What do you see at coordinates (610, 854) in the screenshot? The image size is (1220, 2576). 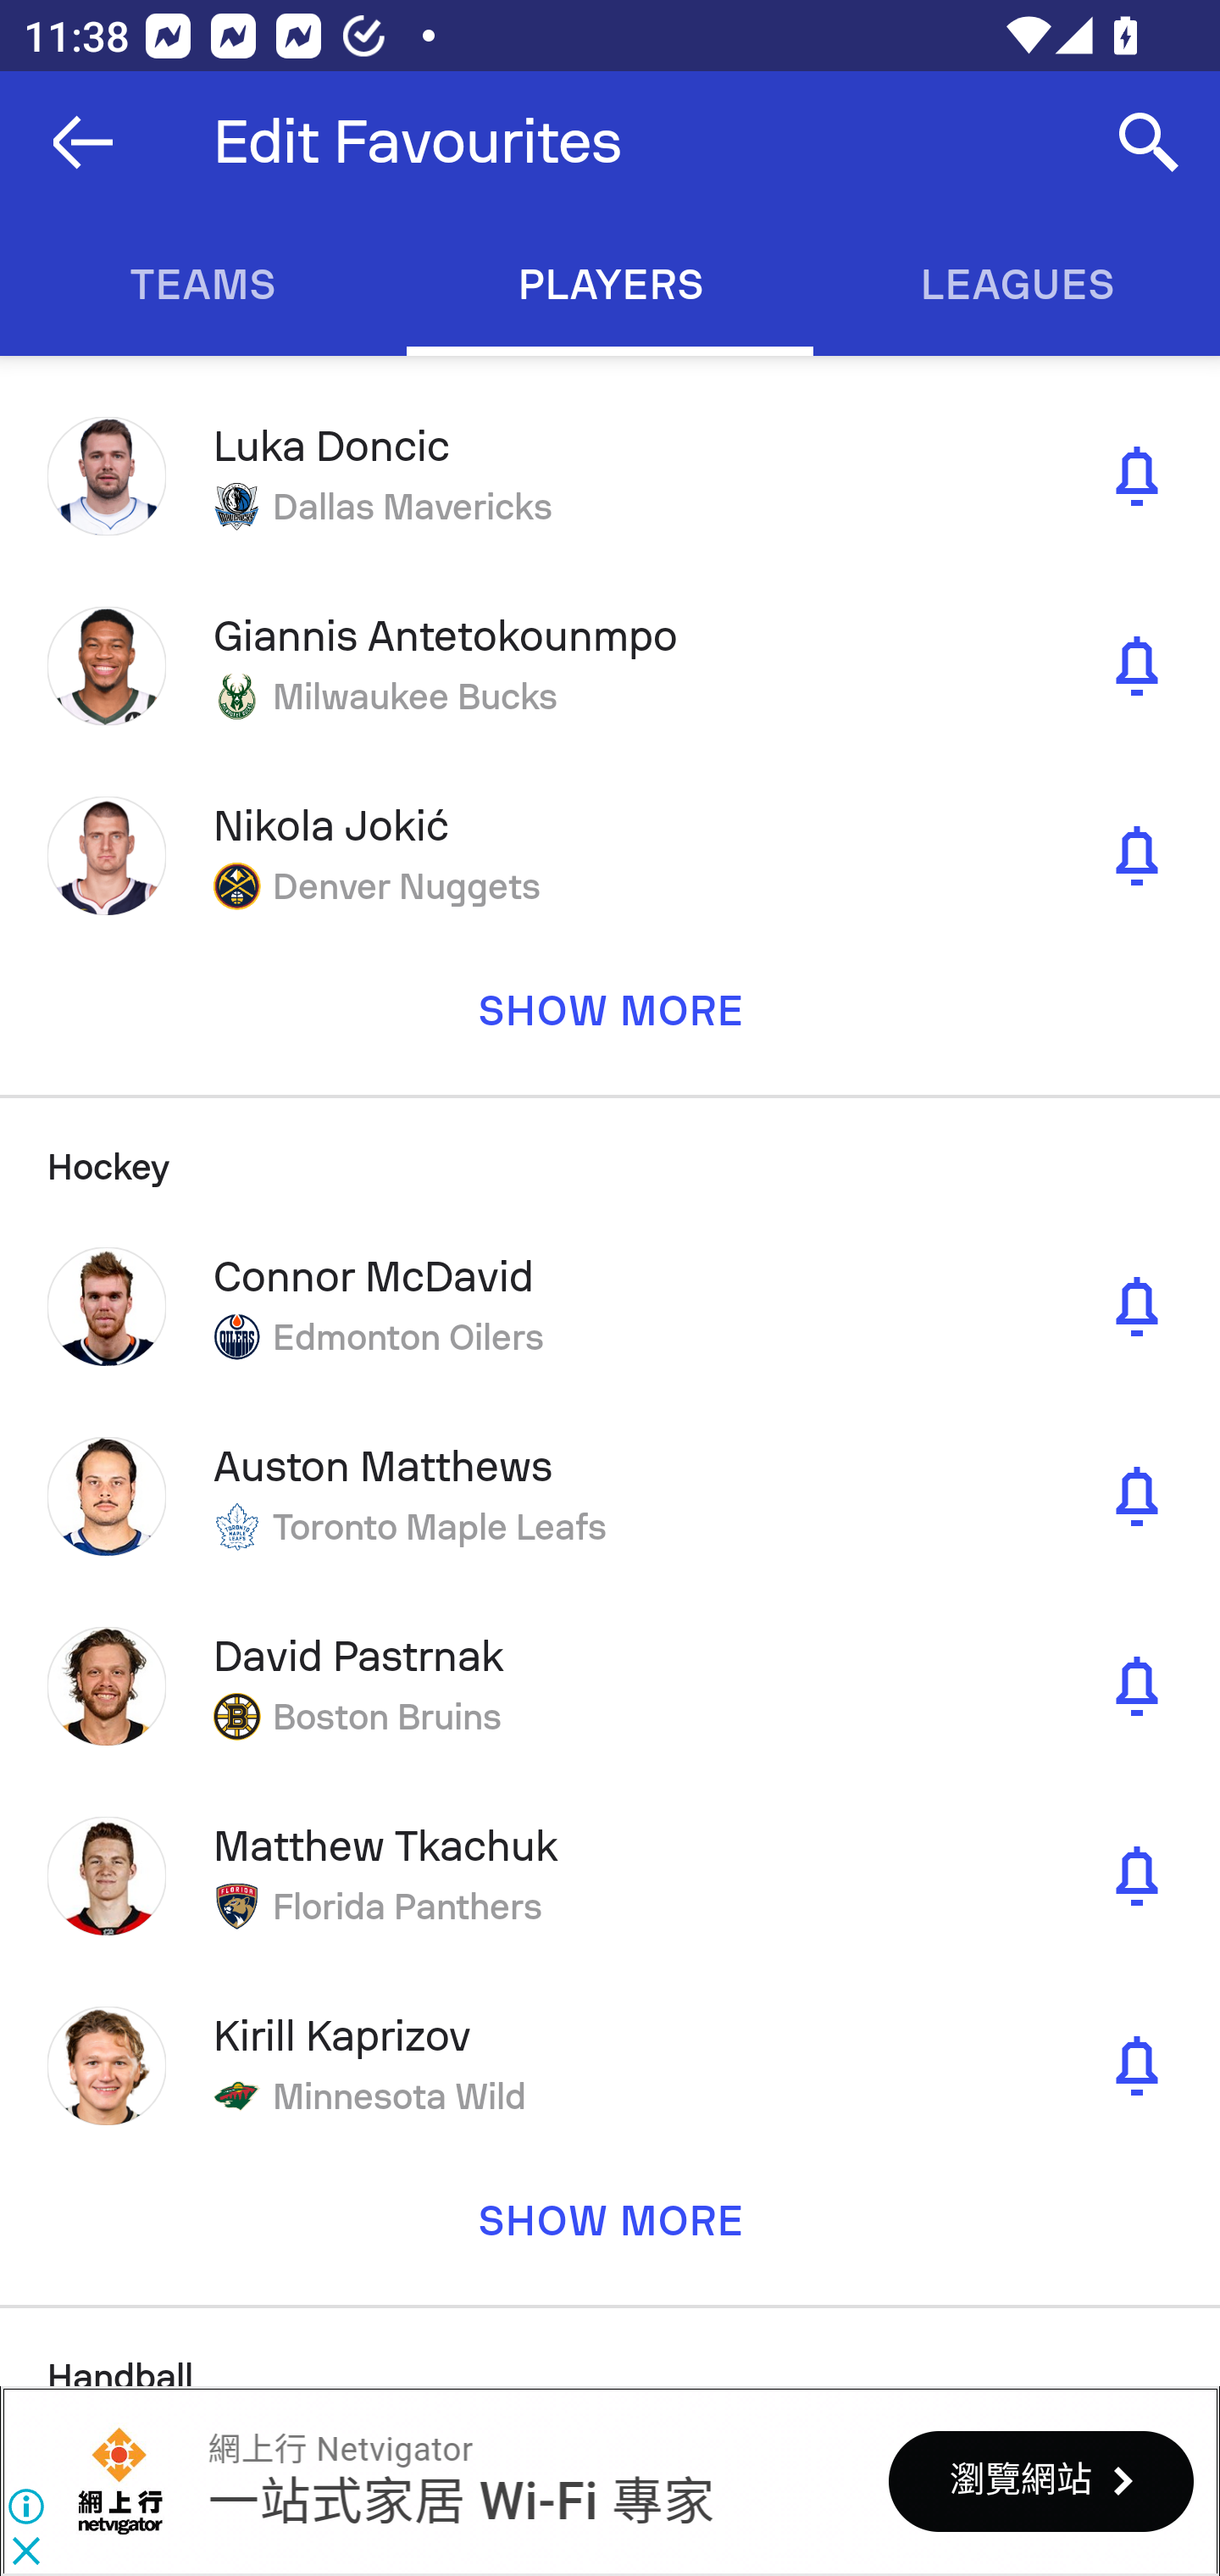 I see `Nikola Jokić Denver Nuggets` at bounding box center [610, 854].